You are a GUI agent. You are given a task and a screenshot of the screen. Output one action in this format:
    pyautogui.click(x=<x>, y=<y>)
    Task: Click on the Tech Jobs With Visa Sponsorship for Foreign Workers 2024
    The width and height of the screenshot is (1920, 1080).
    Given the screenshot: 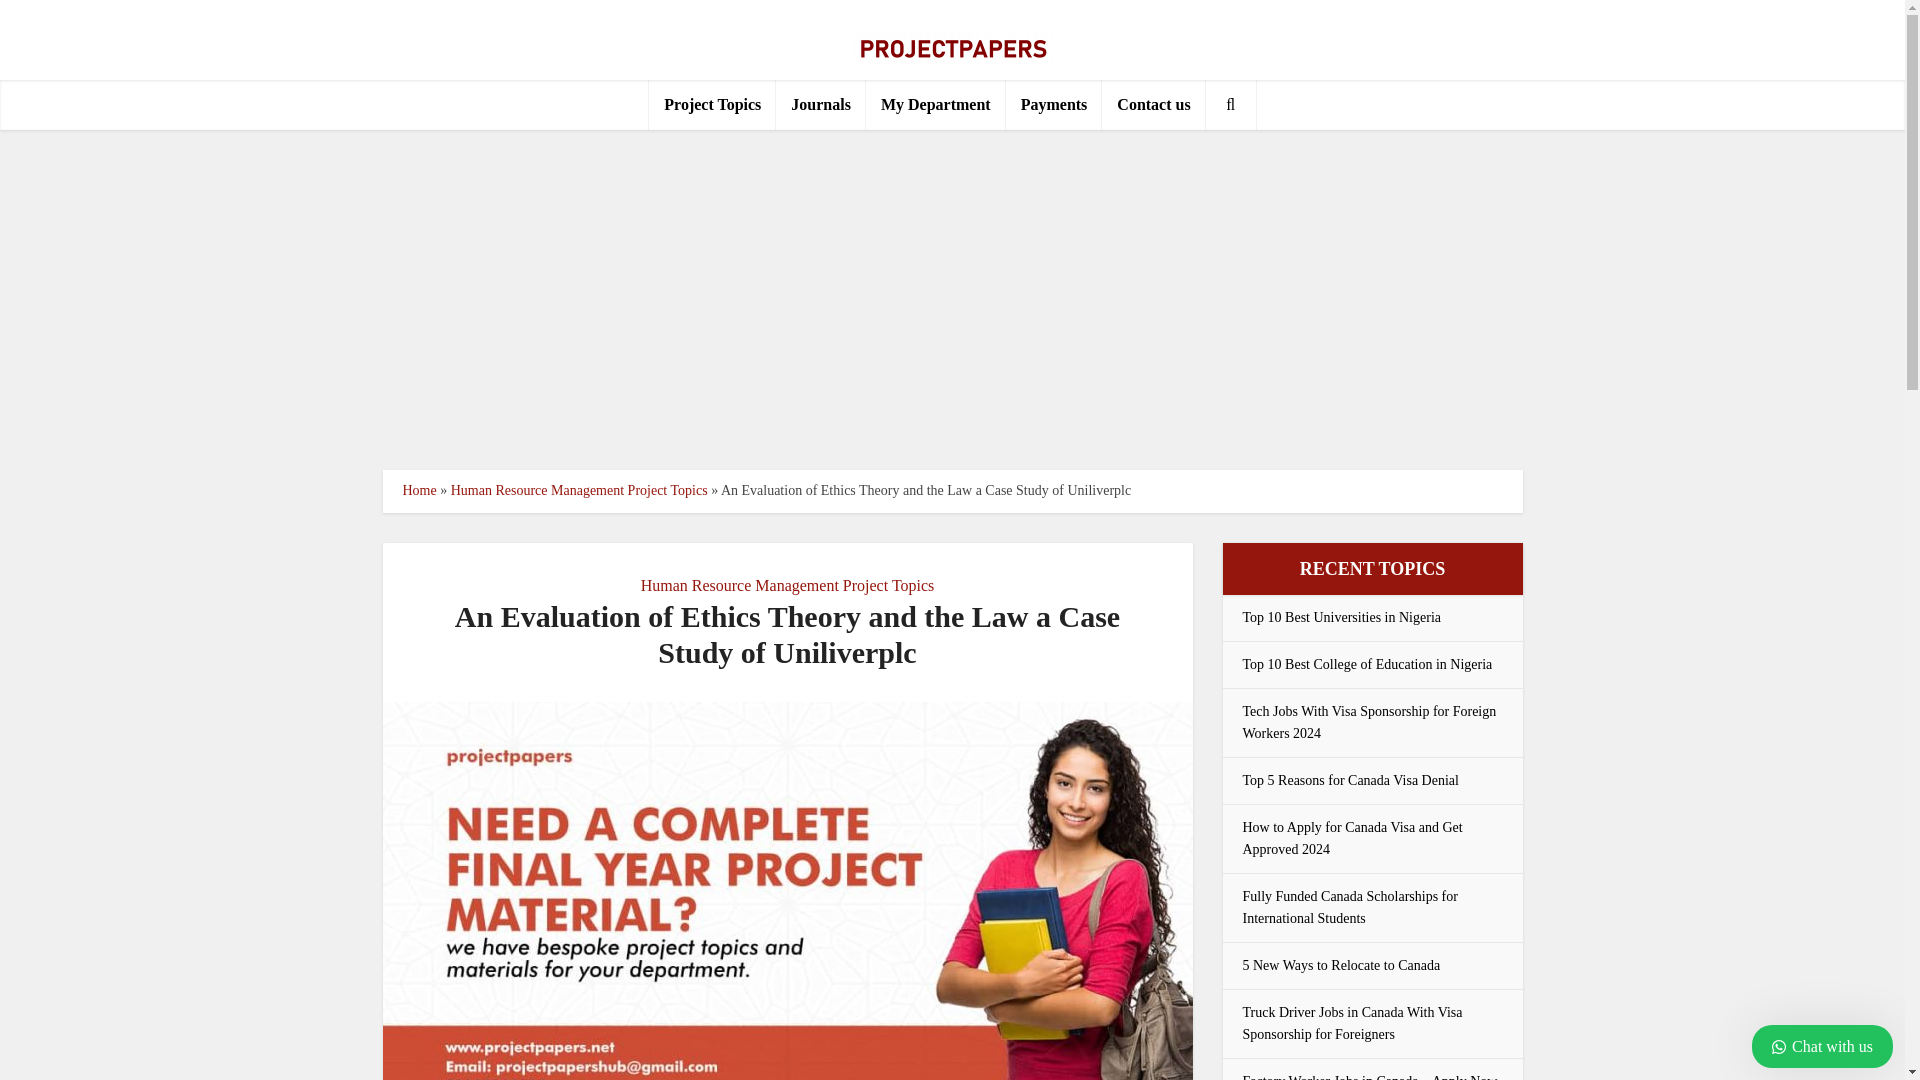 What is the action you would take?
    pyautogui.click(x=1368, y=722)
    